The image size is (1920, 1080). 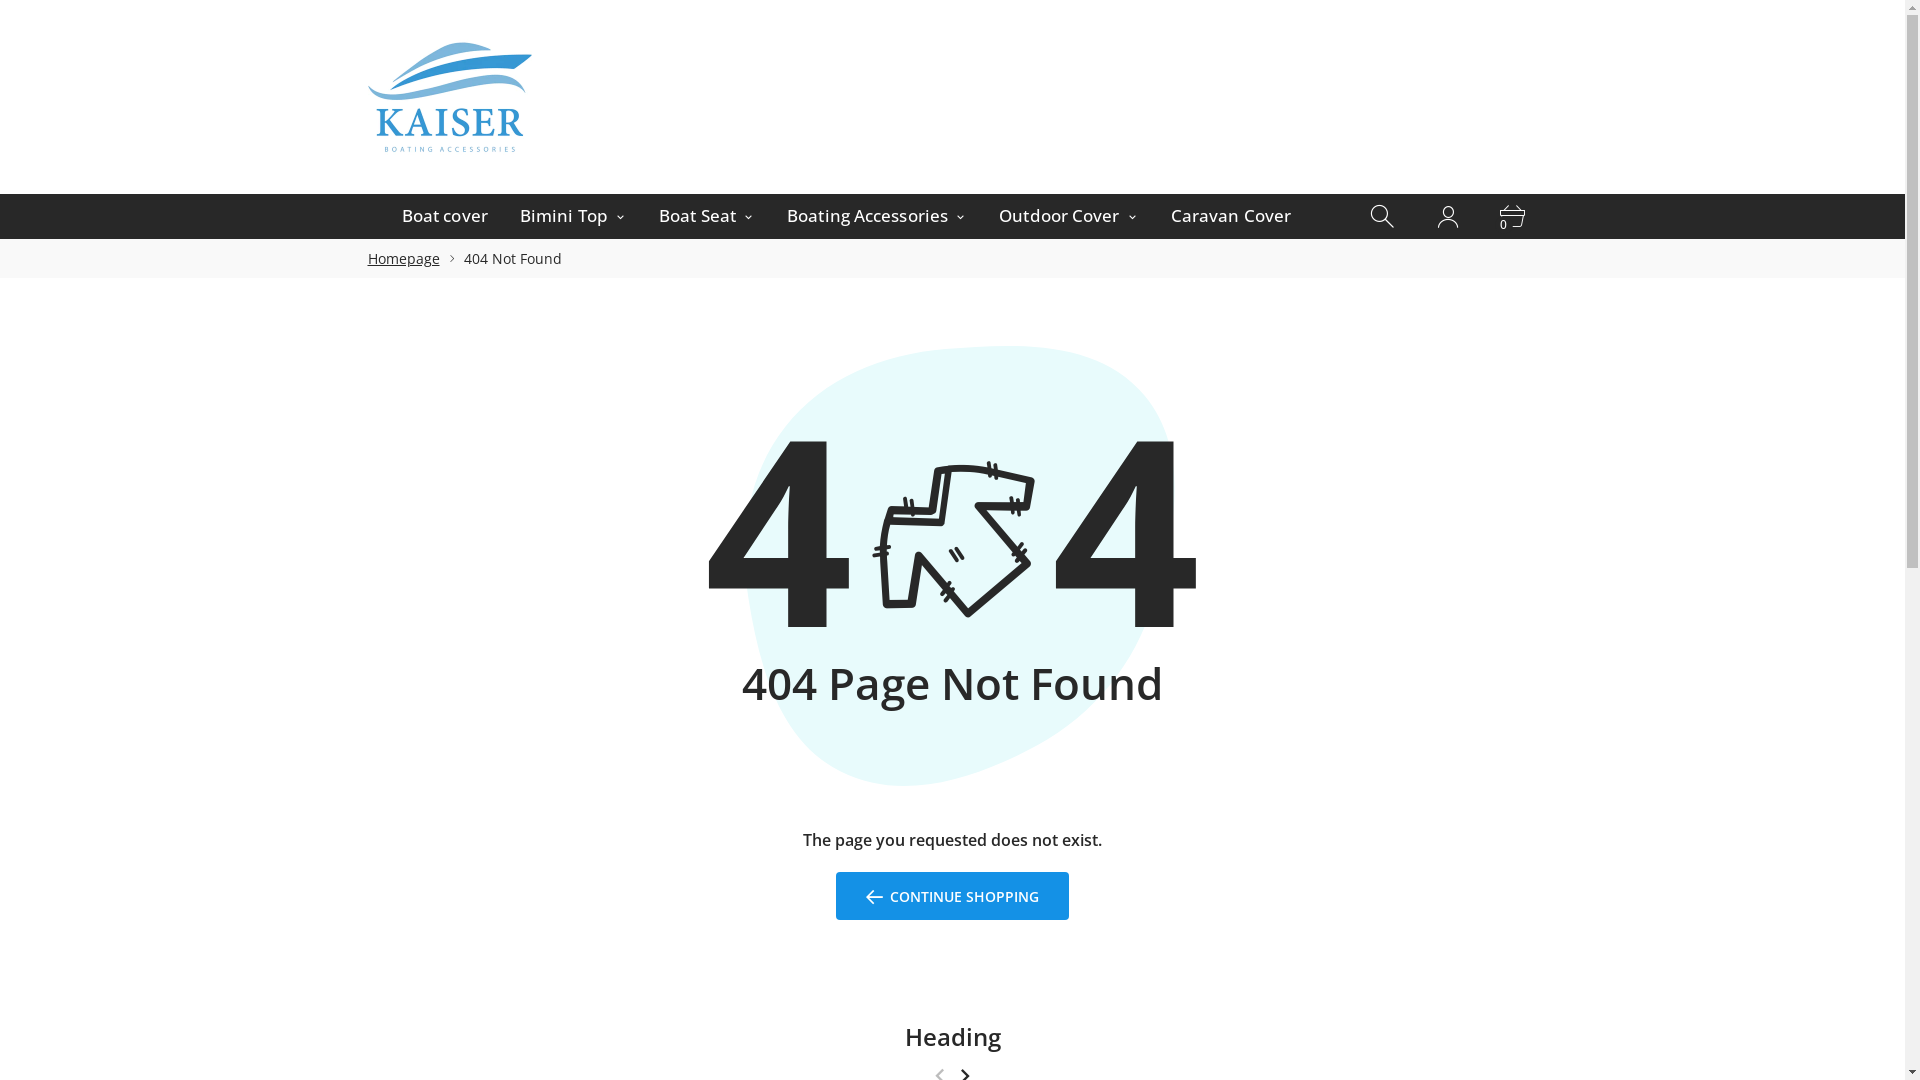 I want to click on Boating Accessories, so click(x=877, y=216).